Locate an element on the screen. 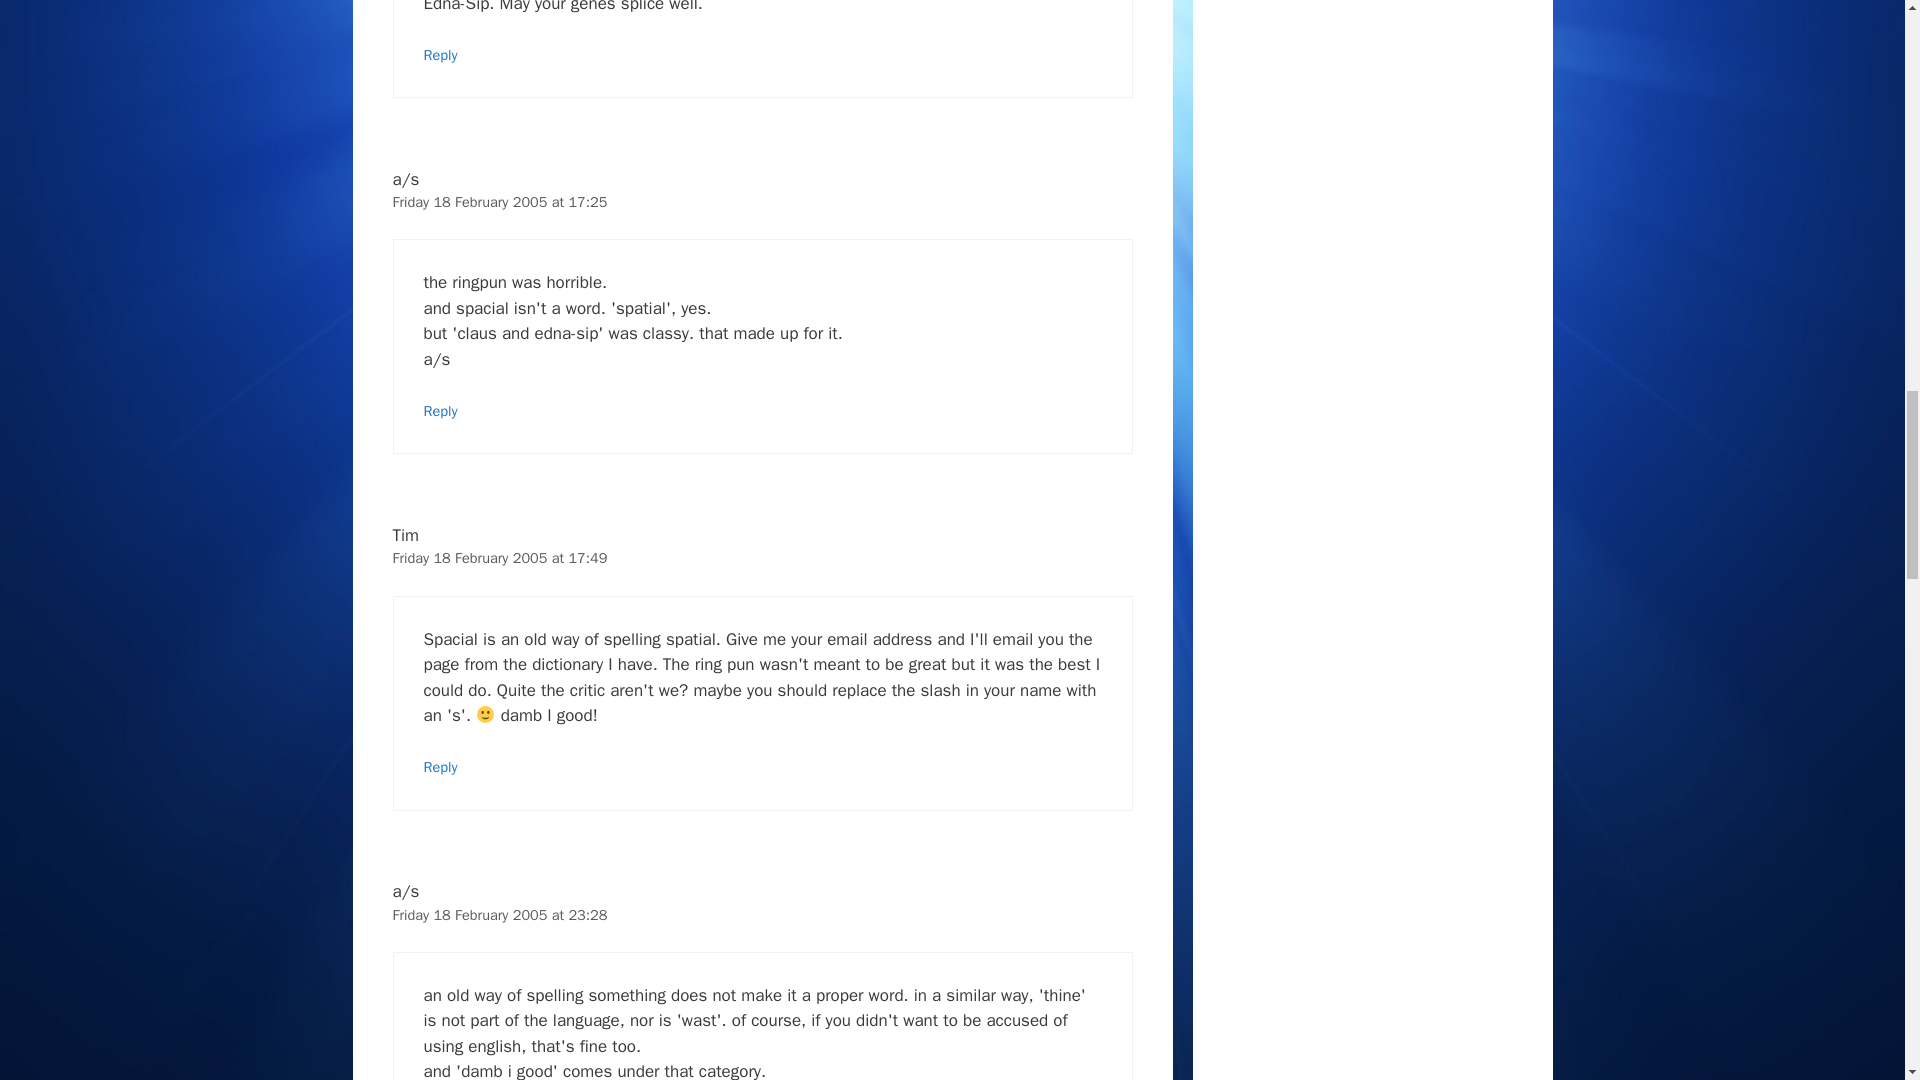  Reply is located at coordinates (441, 410).